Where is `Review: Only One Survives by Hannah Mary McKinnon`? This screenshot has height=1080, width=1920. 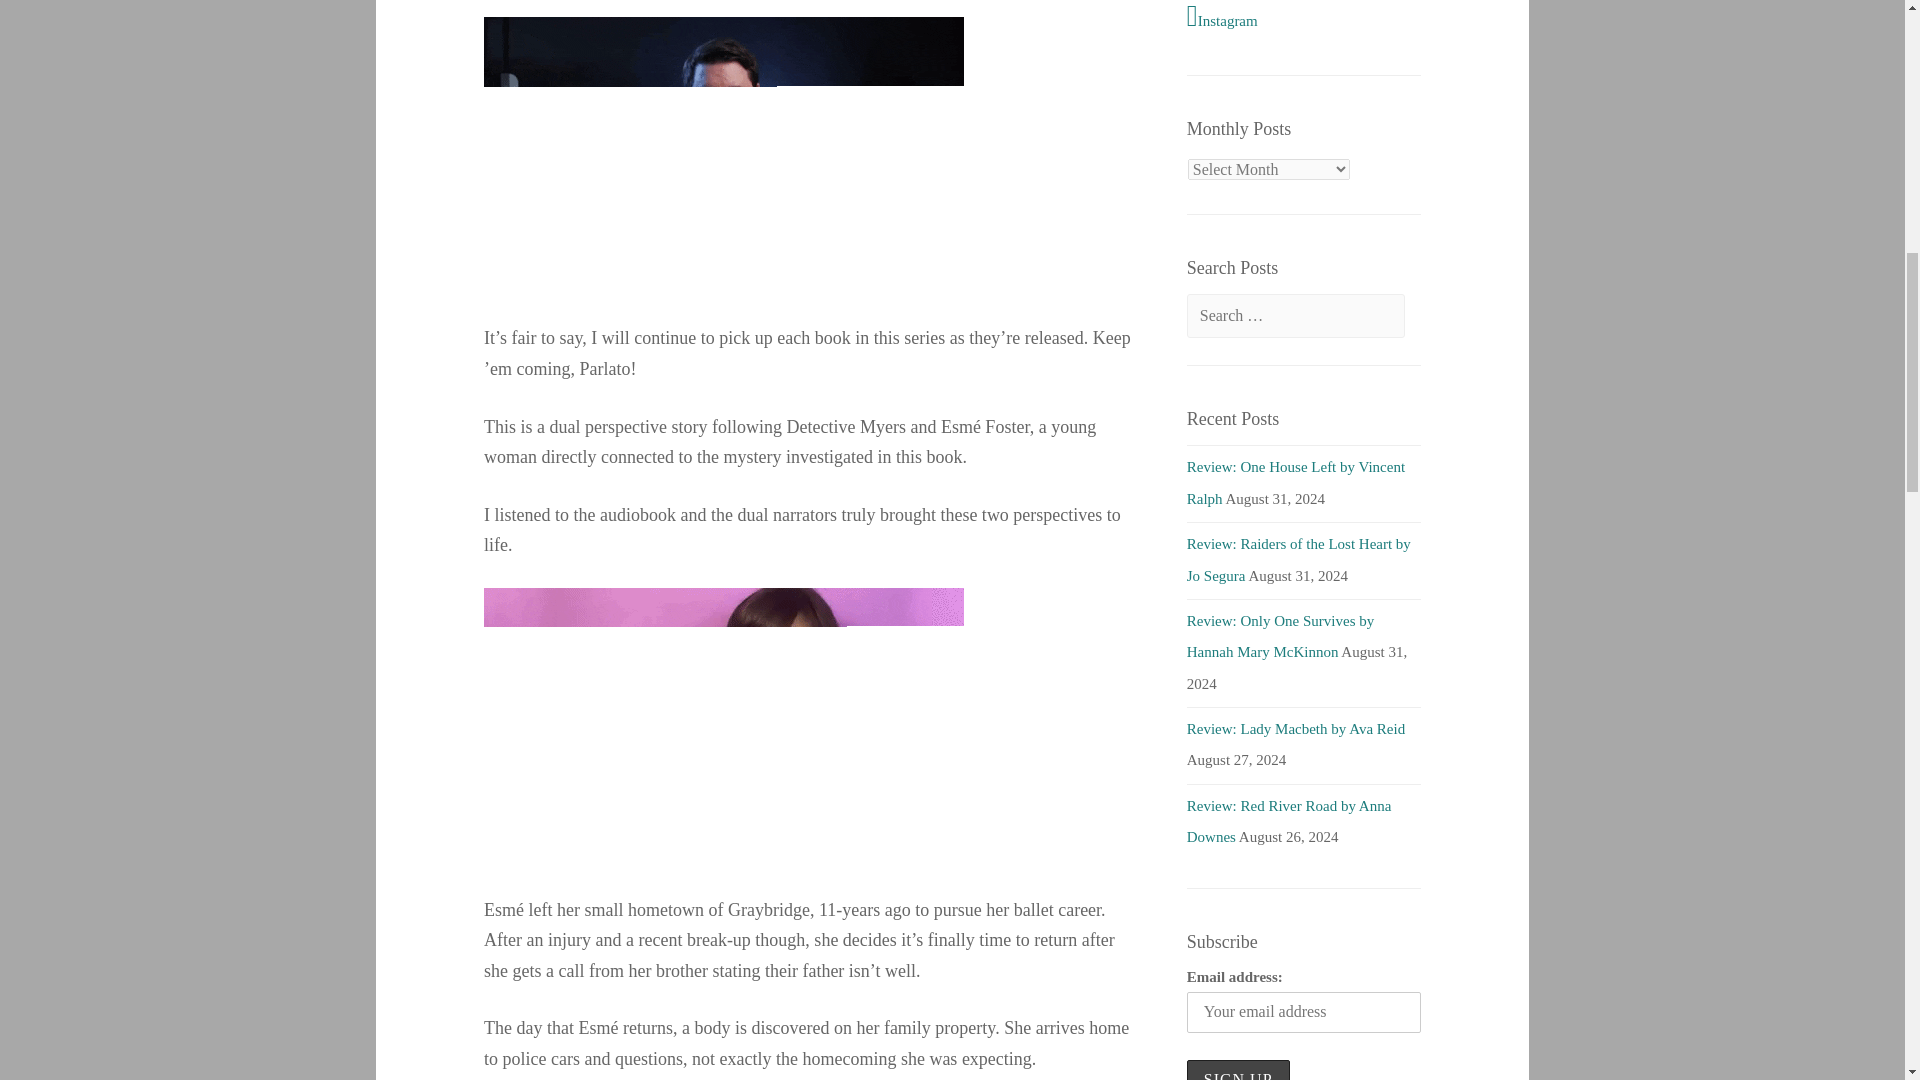
Review: Only One Survives by Hannah Mary McKinnon is located at coordinates (1280, 636).